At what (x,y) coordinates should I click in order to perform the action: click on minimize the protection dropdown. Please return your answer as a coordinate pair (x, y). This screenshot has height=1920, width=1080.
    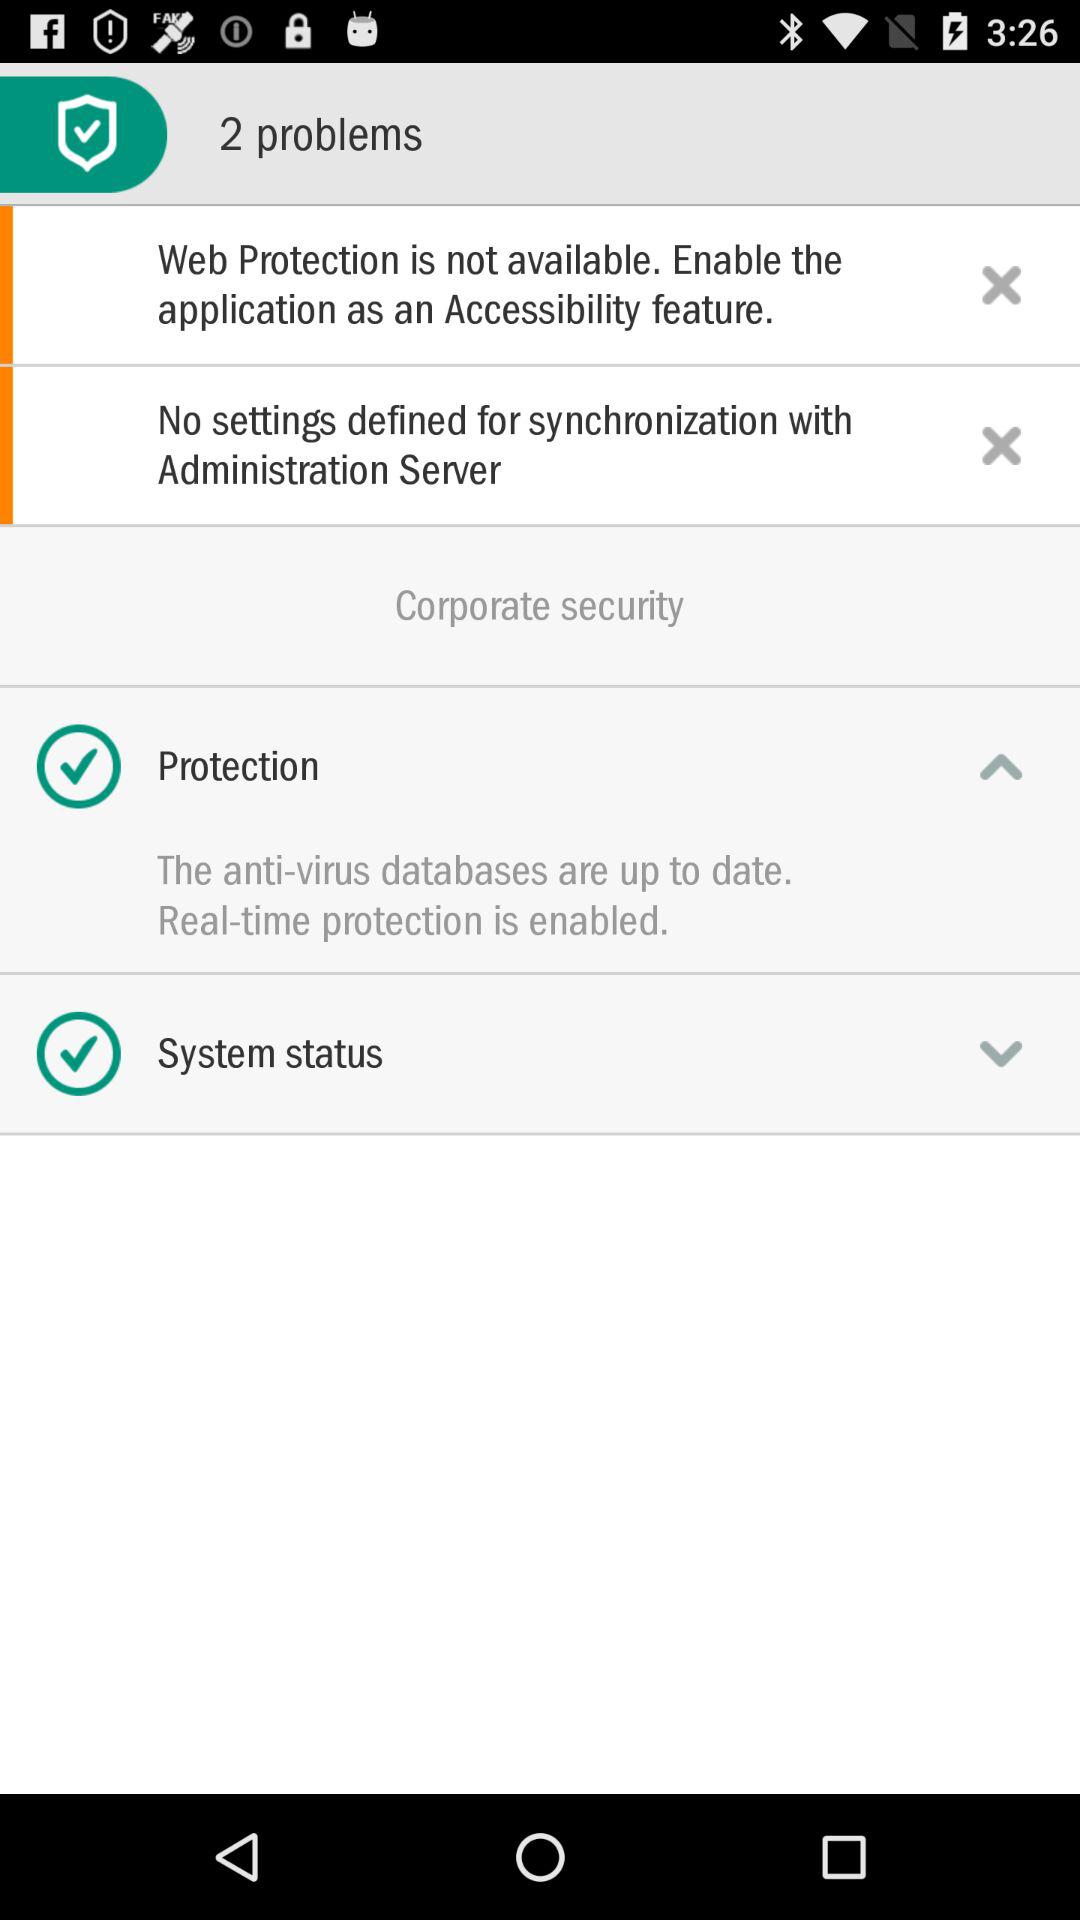
    Looking at the image, I should click on (1001, 766).